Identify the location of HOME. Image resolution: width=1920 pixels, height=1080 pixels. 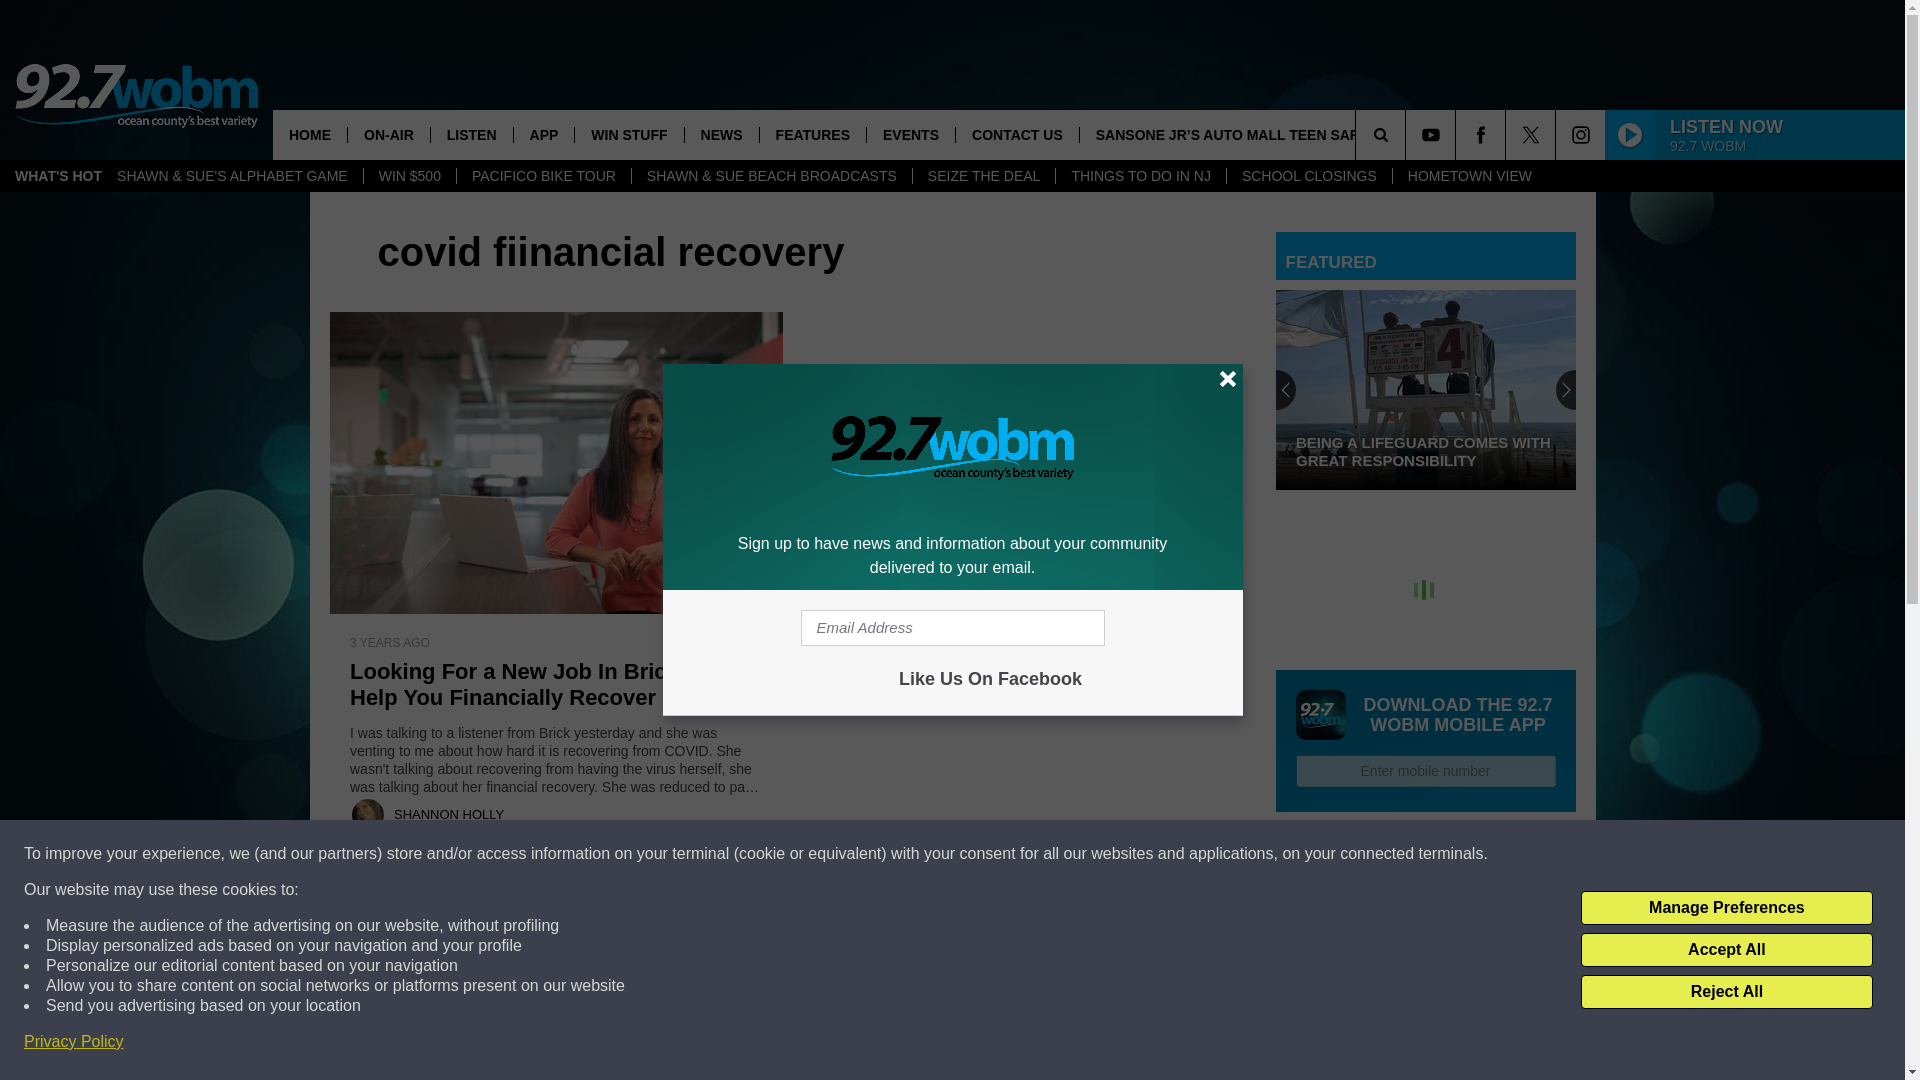
(310, 134).